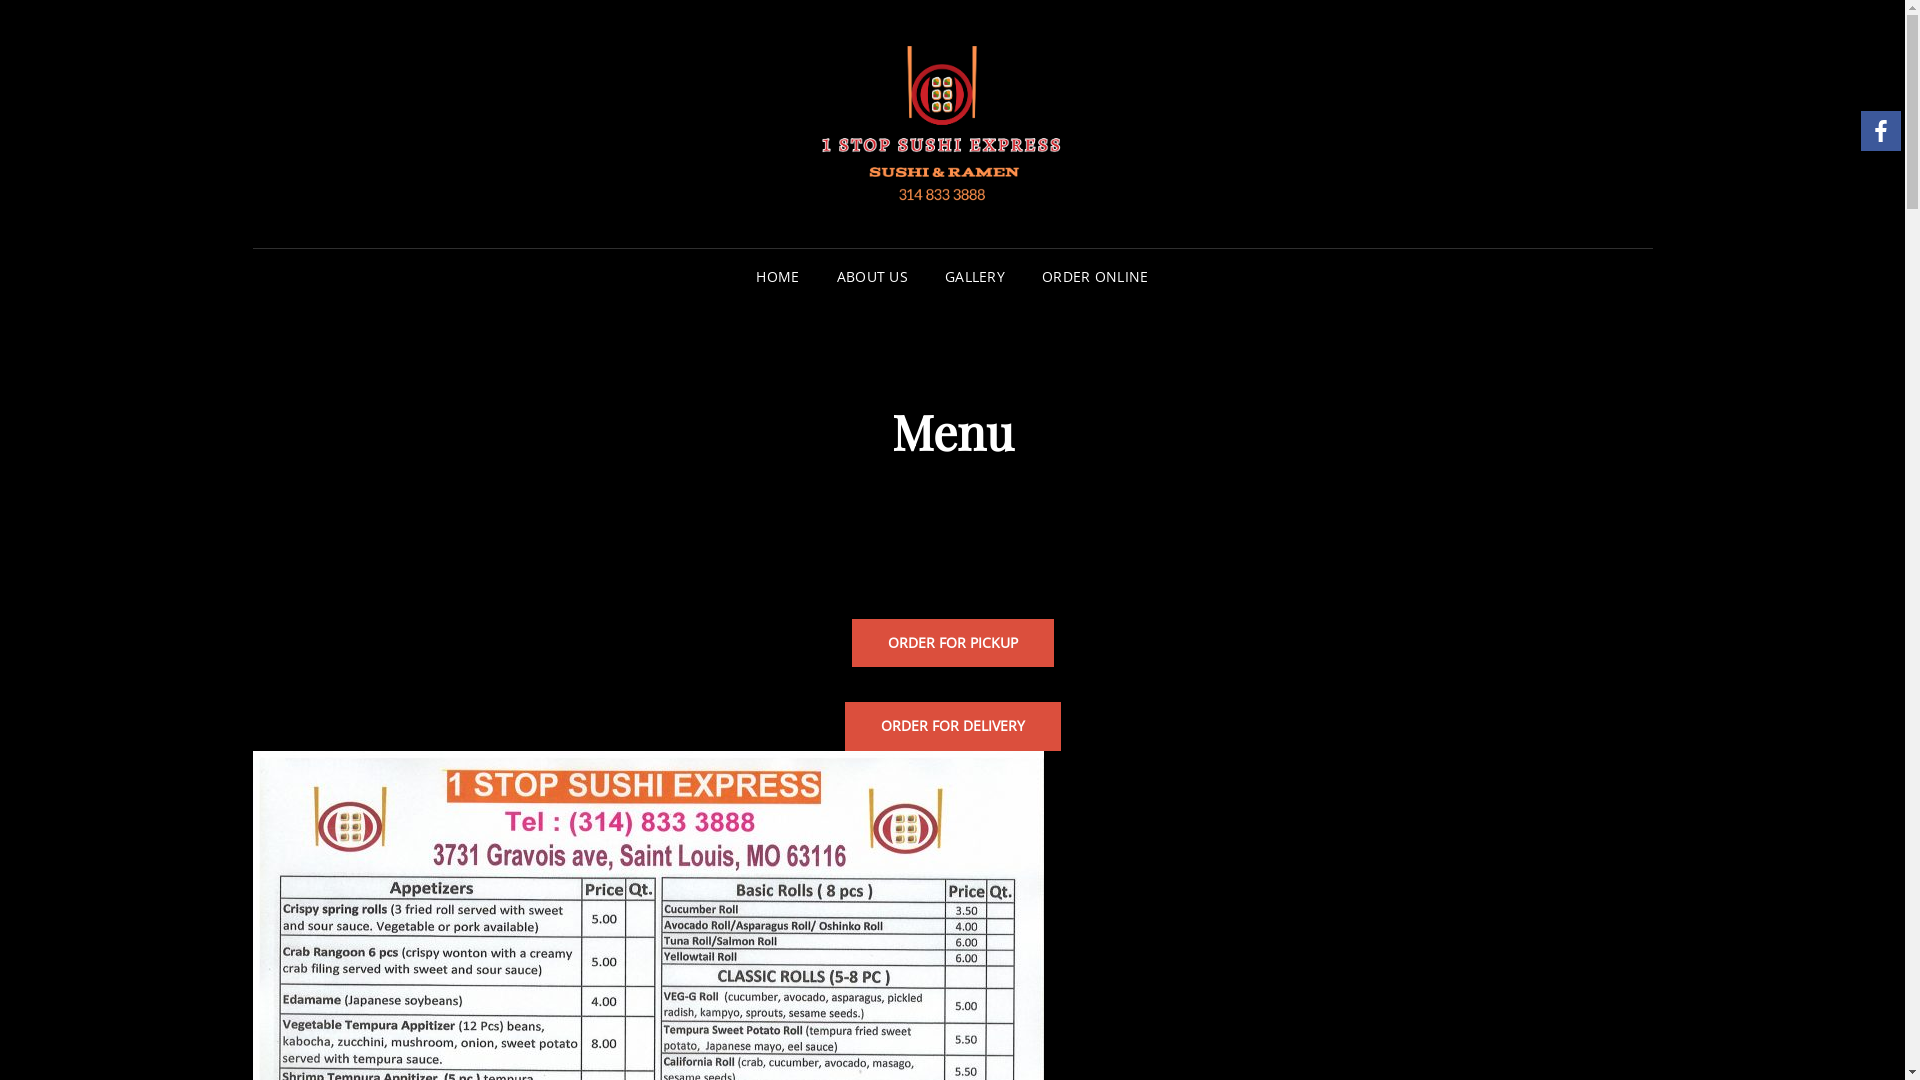  Describe the element at coordinates (952, 726) in the screenshot. I see `ORDER FOR DELIVERY` at that location.